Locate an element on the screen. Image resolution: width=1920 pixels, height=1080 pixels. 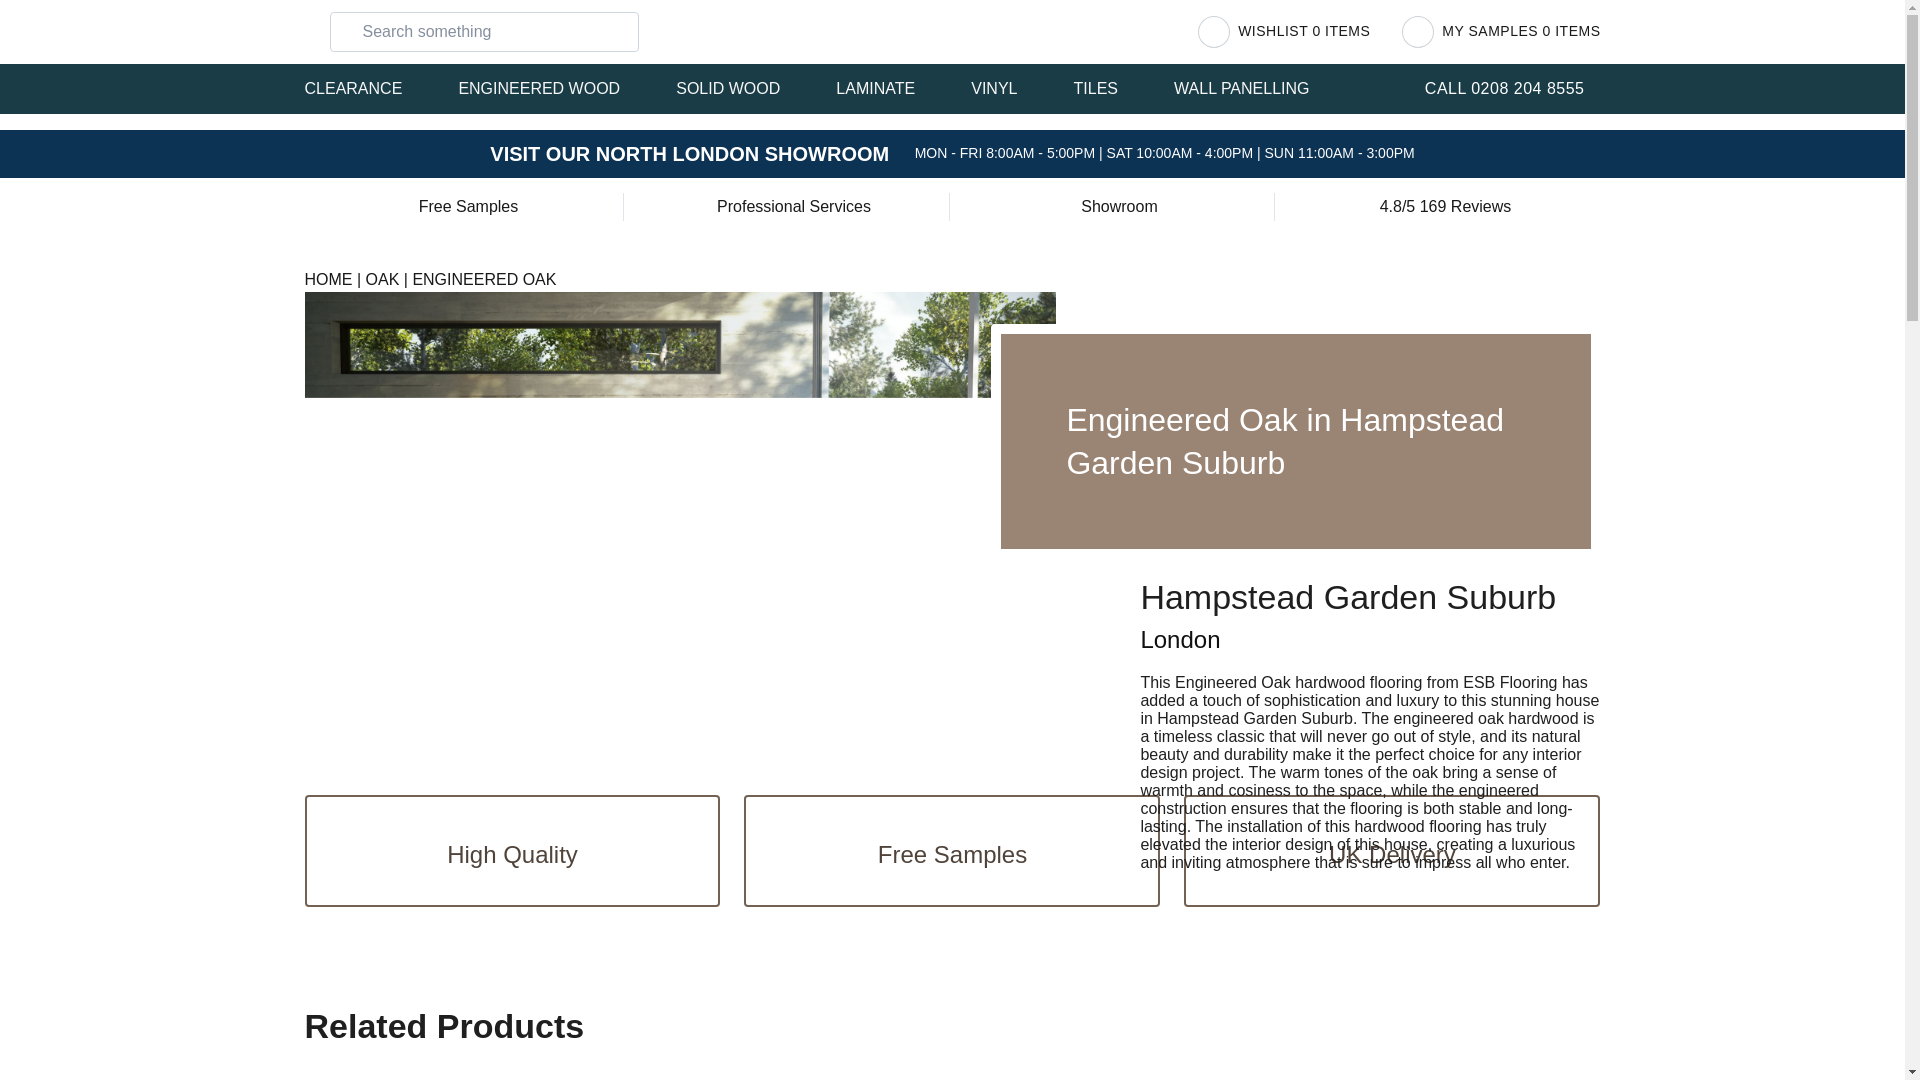
WISHLIST 0 ITEMS is located at coordinates (1284, 32).